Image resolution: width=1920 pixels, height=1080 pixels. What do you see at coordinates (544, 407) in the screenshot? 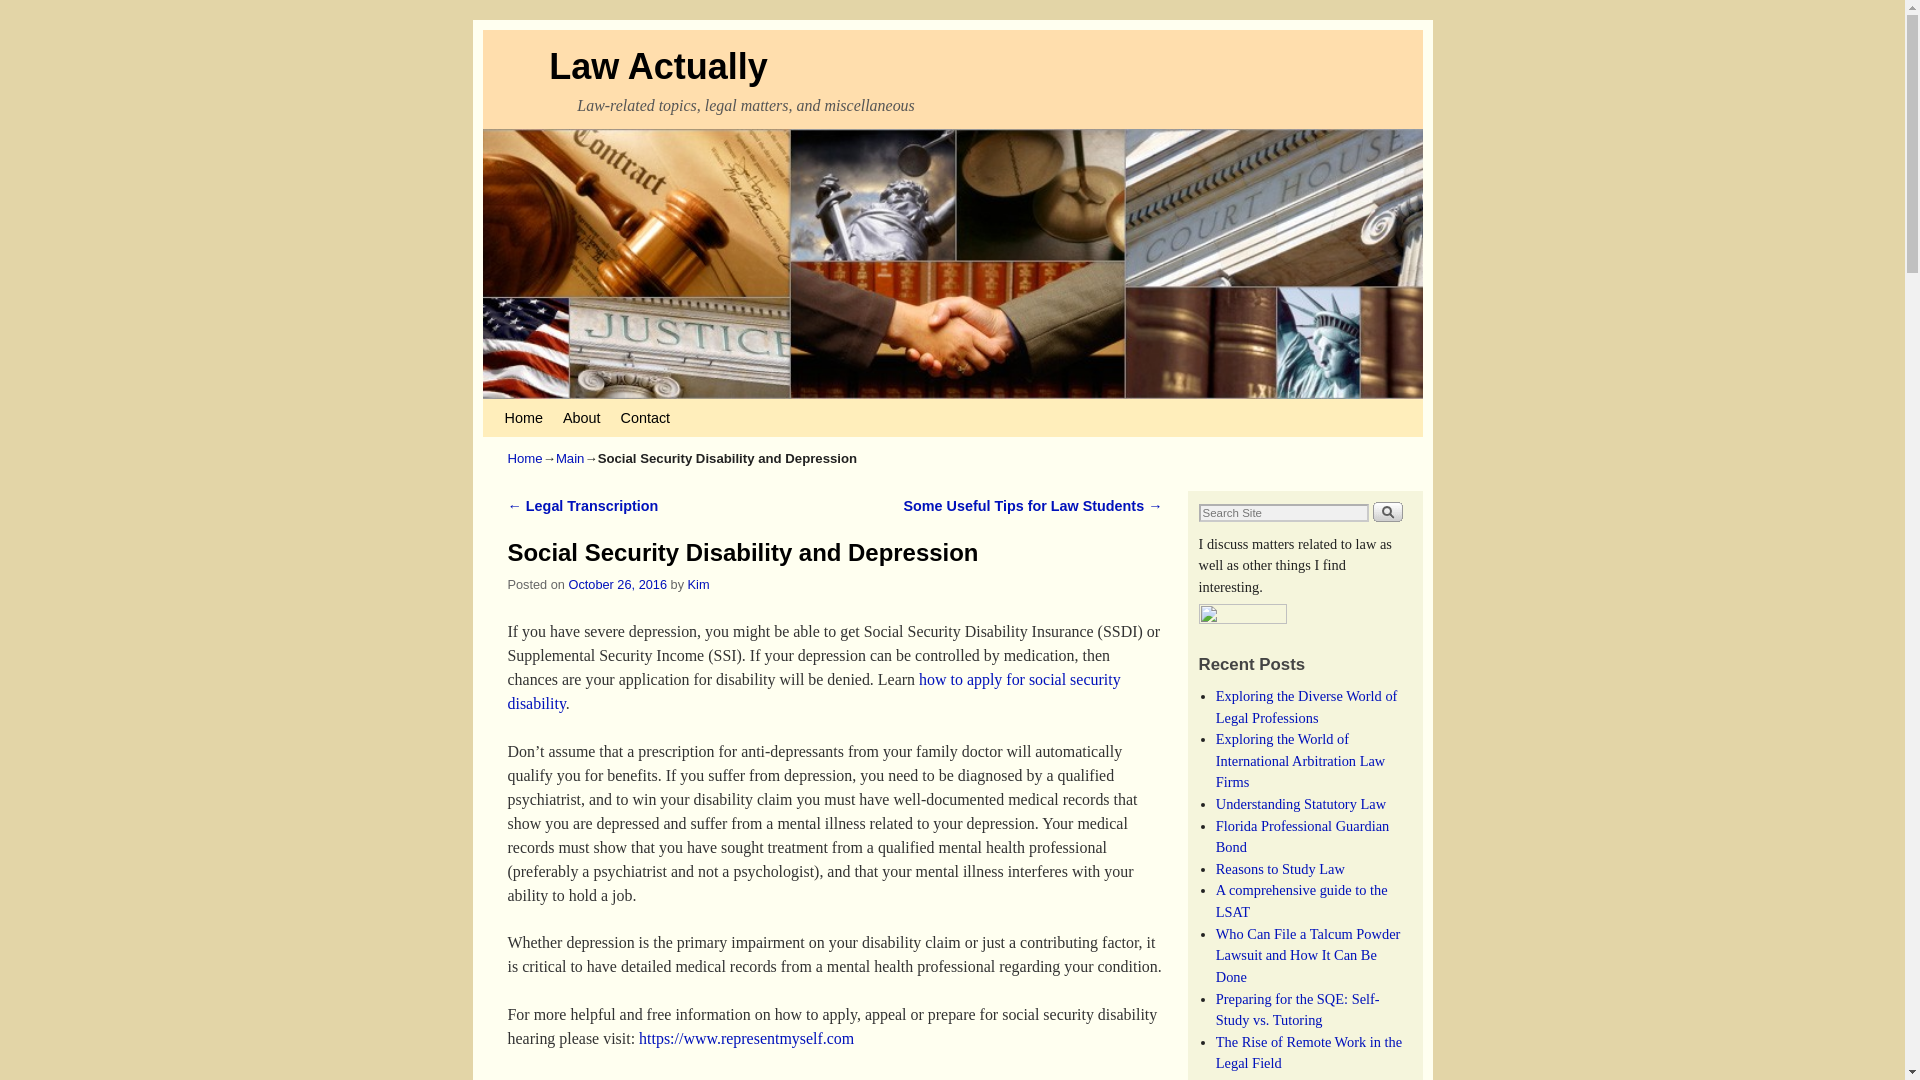
I see `Skip to secondary content` at bounding box center [544, 407].